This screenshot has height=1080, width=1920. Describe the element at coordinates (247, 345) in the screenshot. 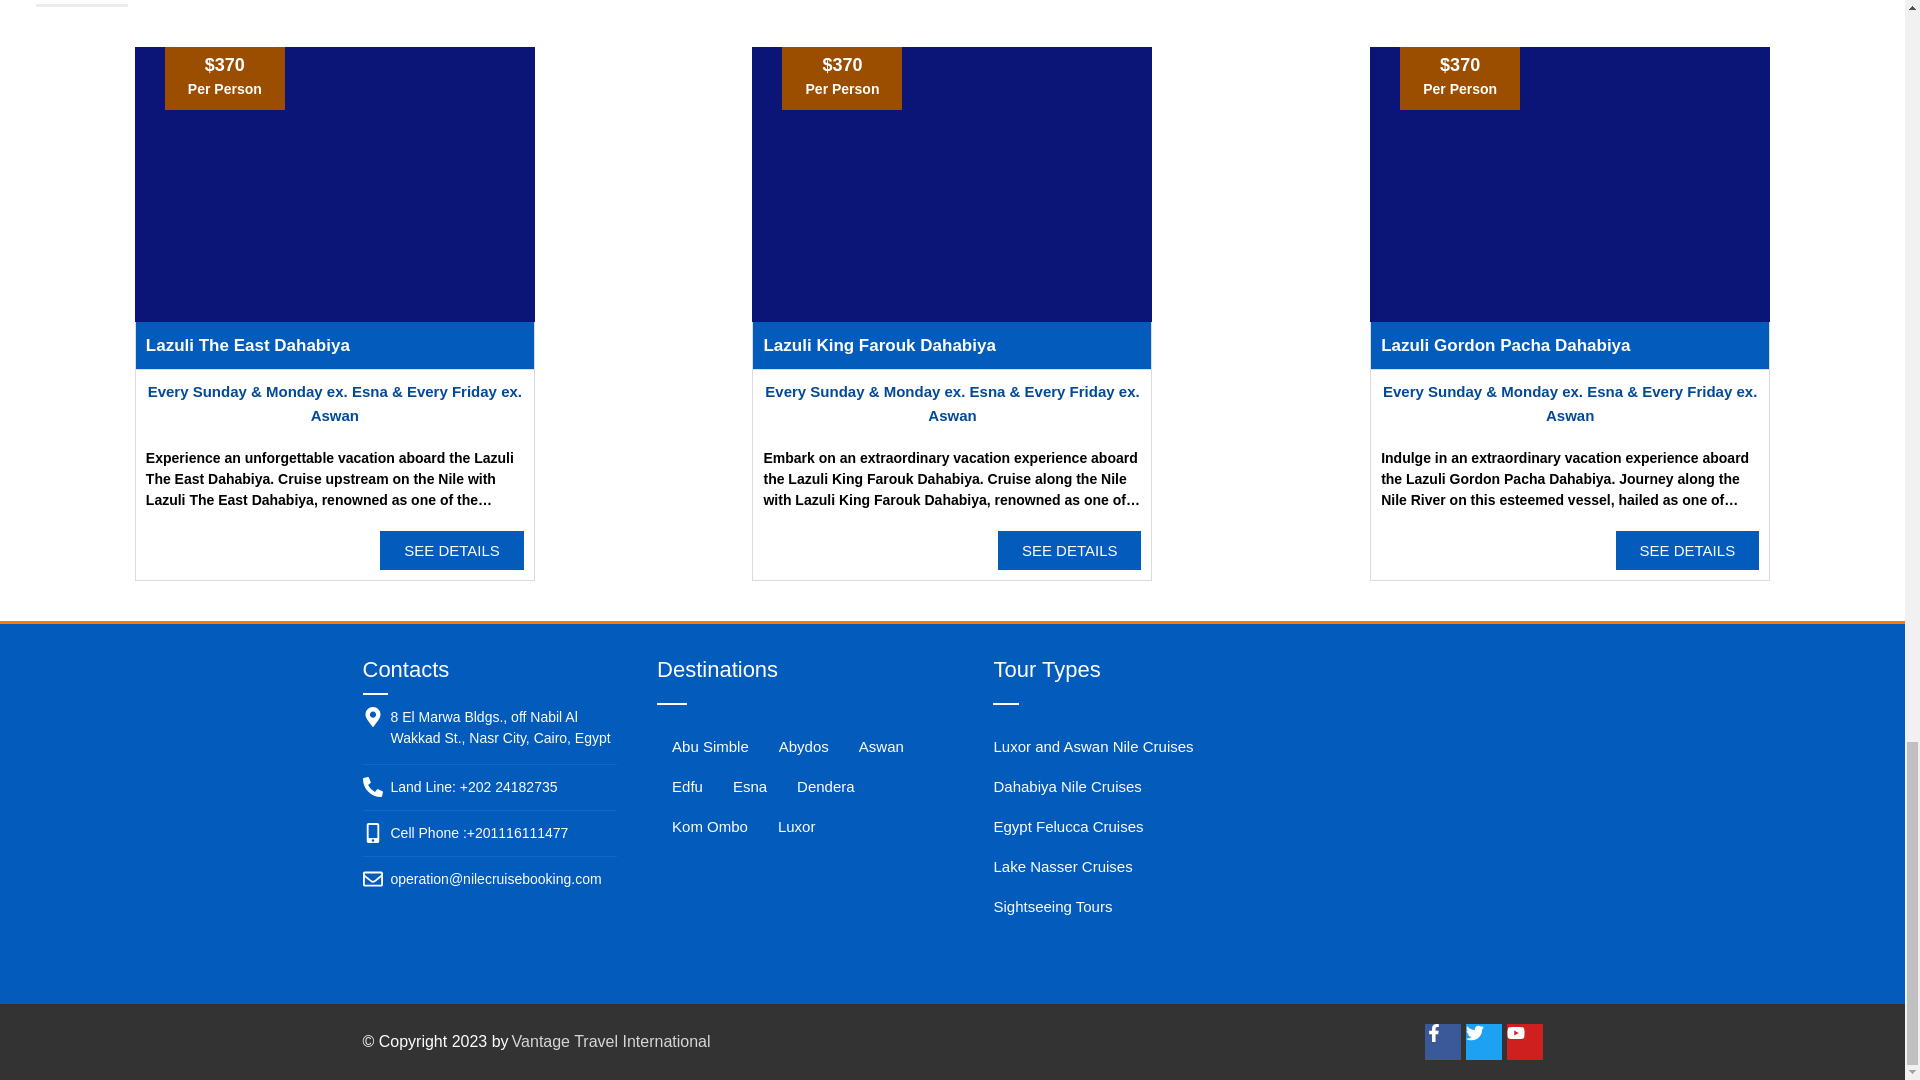

I see `Lazuli The East Dahabiya` at that location.